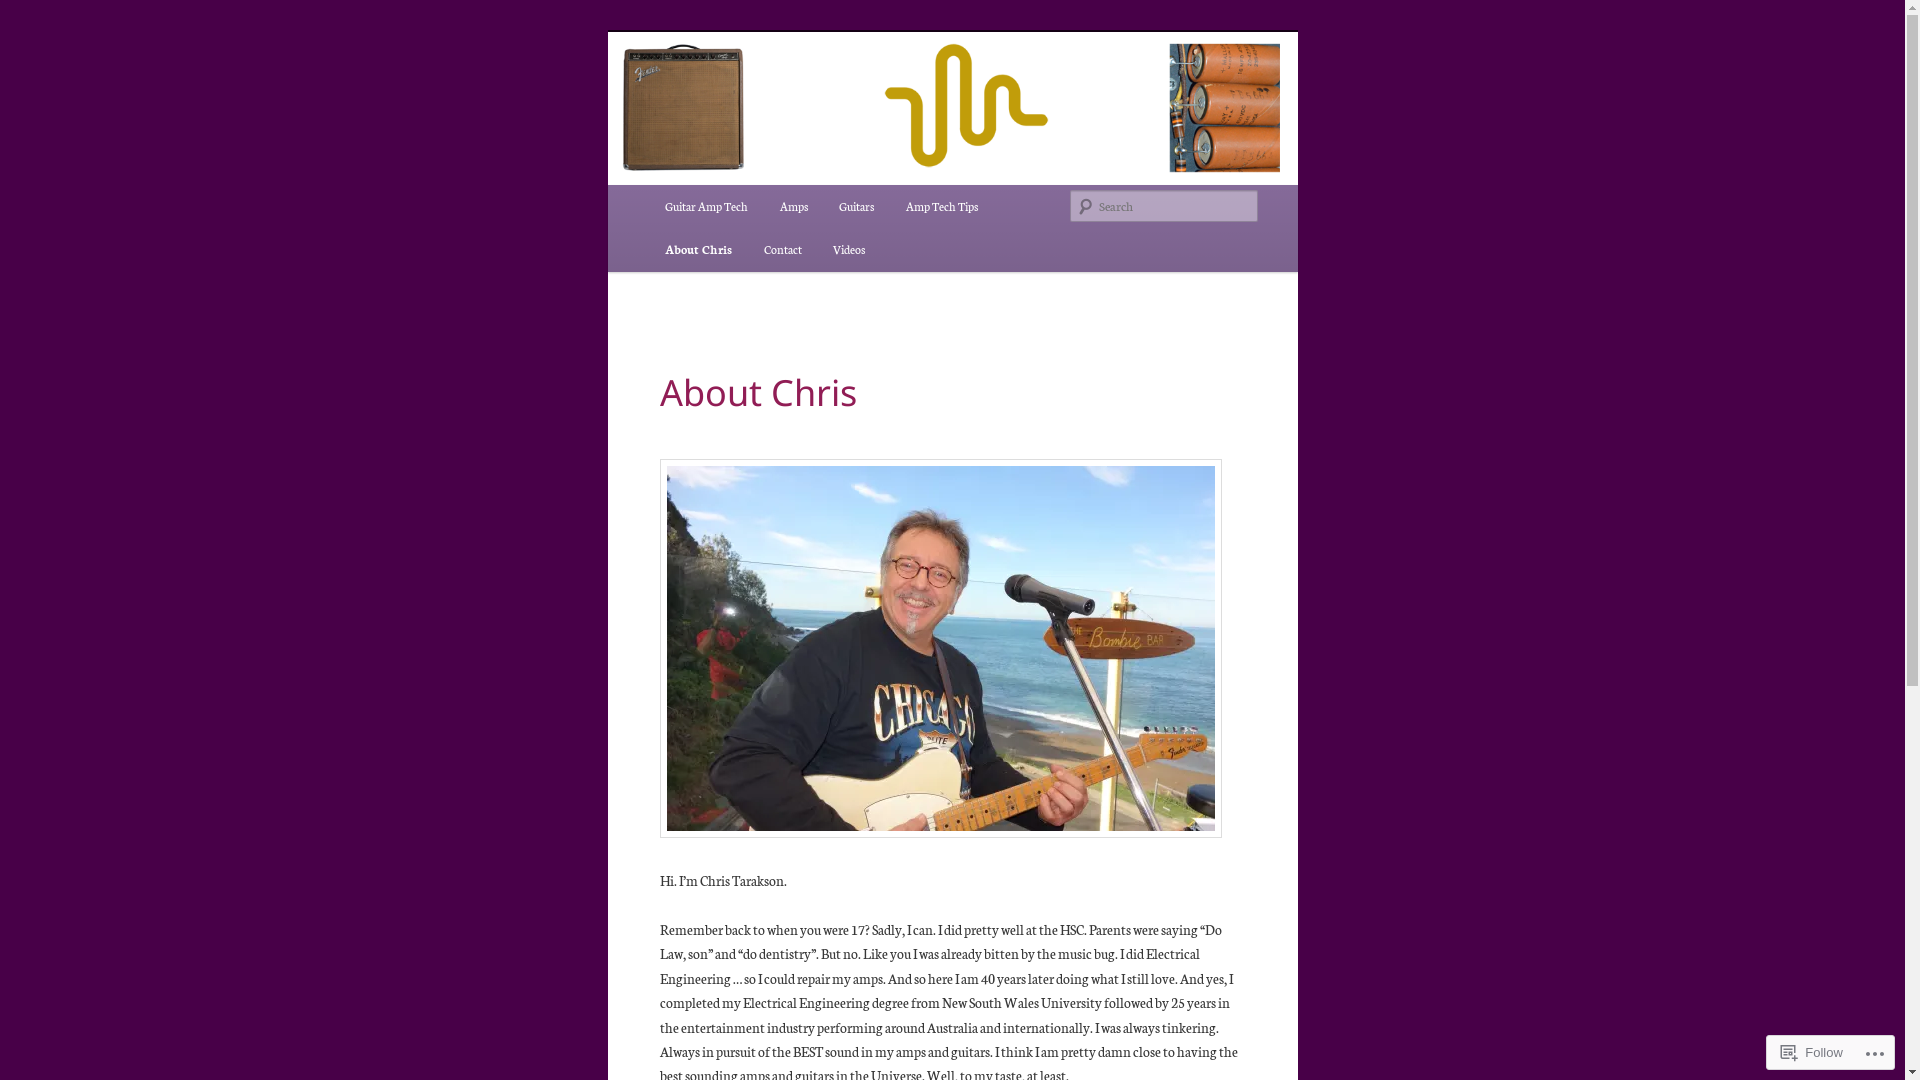  I want to click on Amps, so click(794, 206).